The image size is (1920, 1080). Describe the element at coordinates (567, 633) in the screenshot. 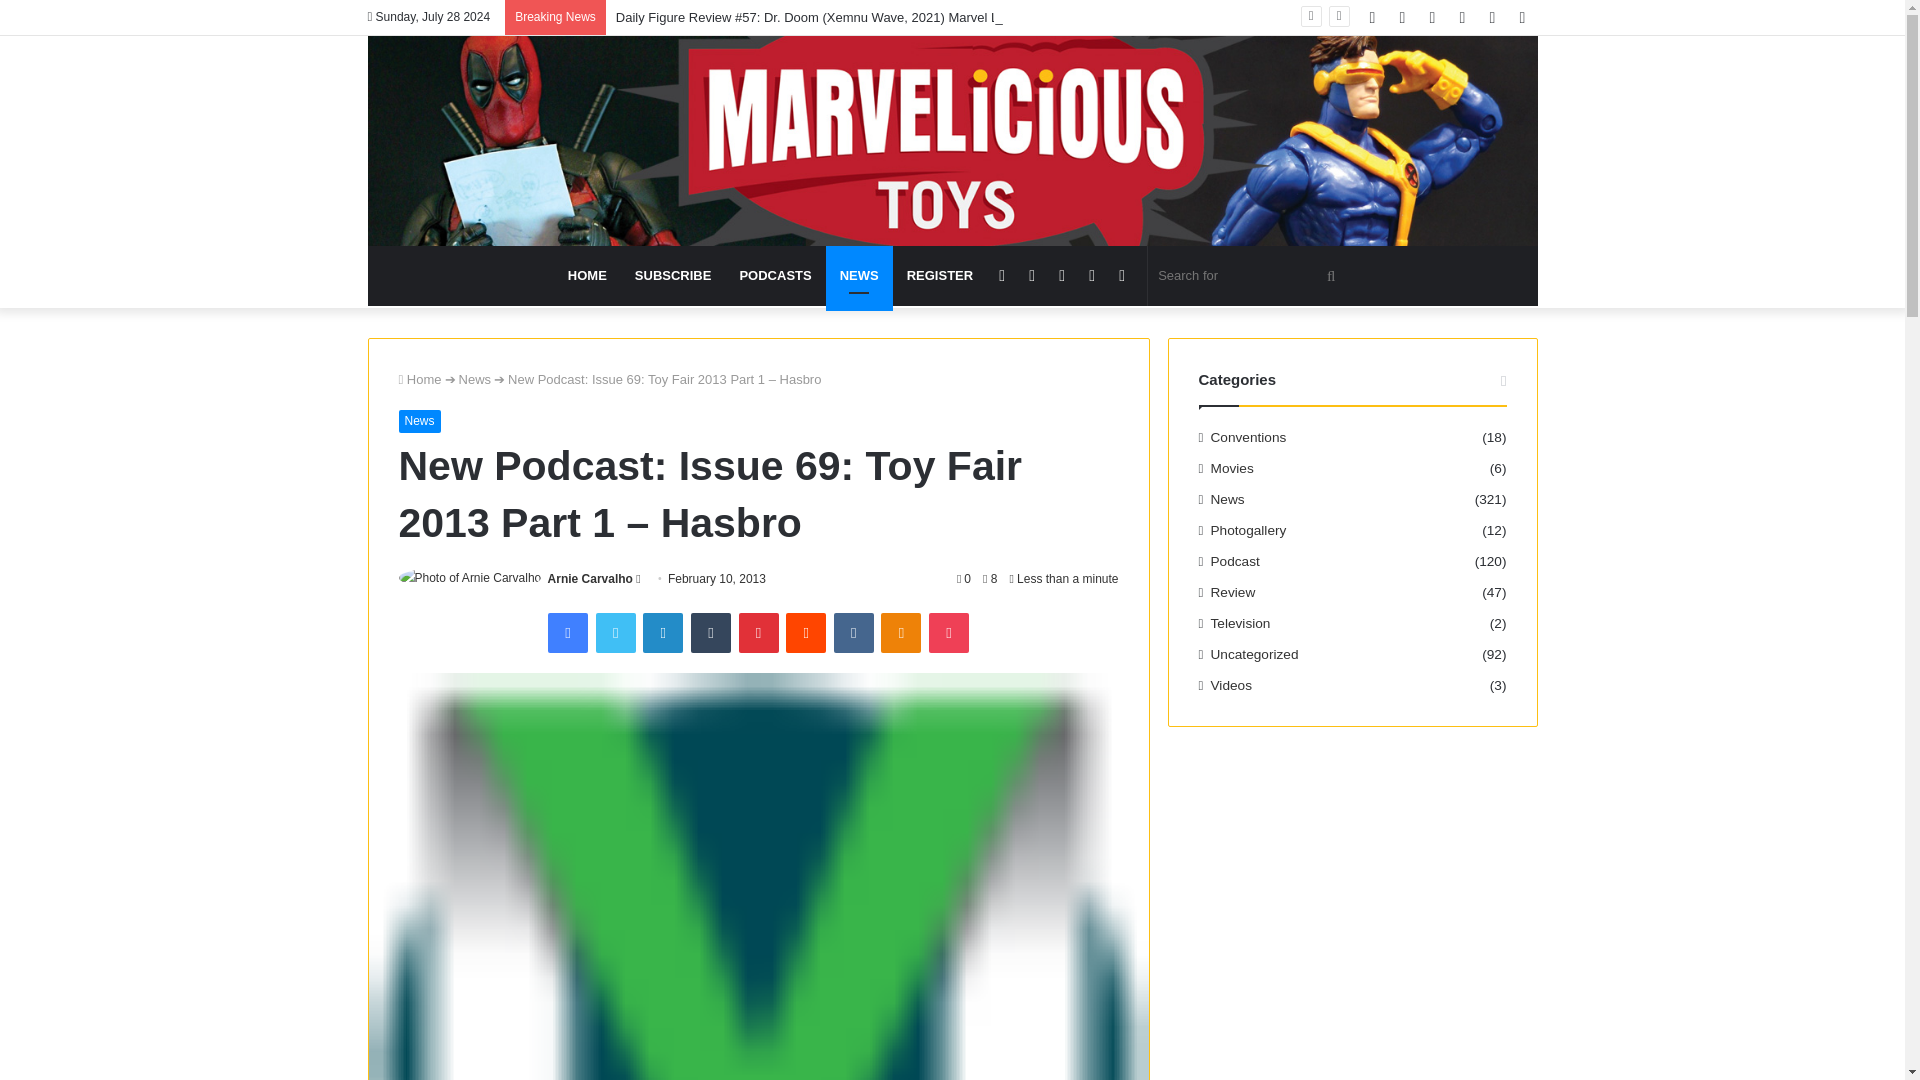

I see `Facebook` at that location.